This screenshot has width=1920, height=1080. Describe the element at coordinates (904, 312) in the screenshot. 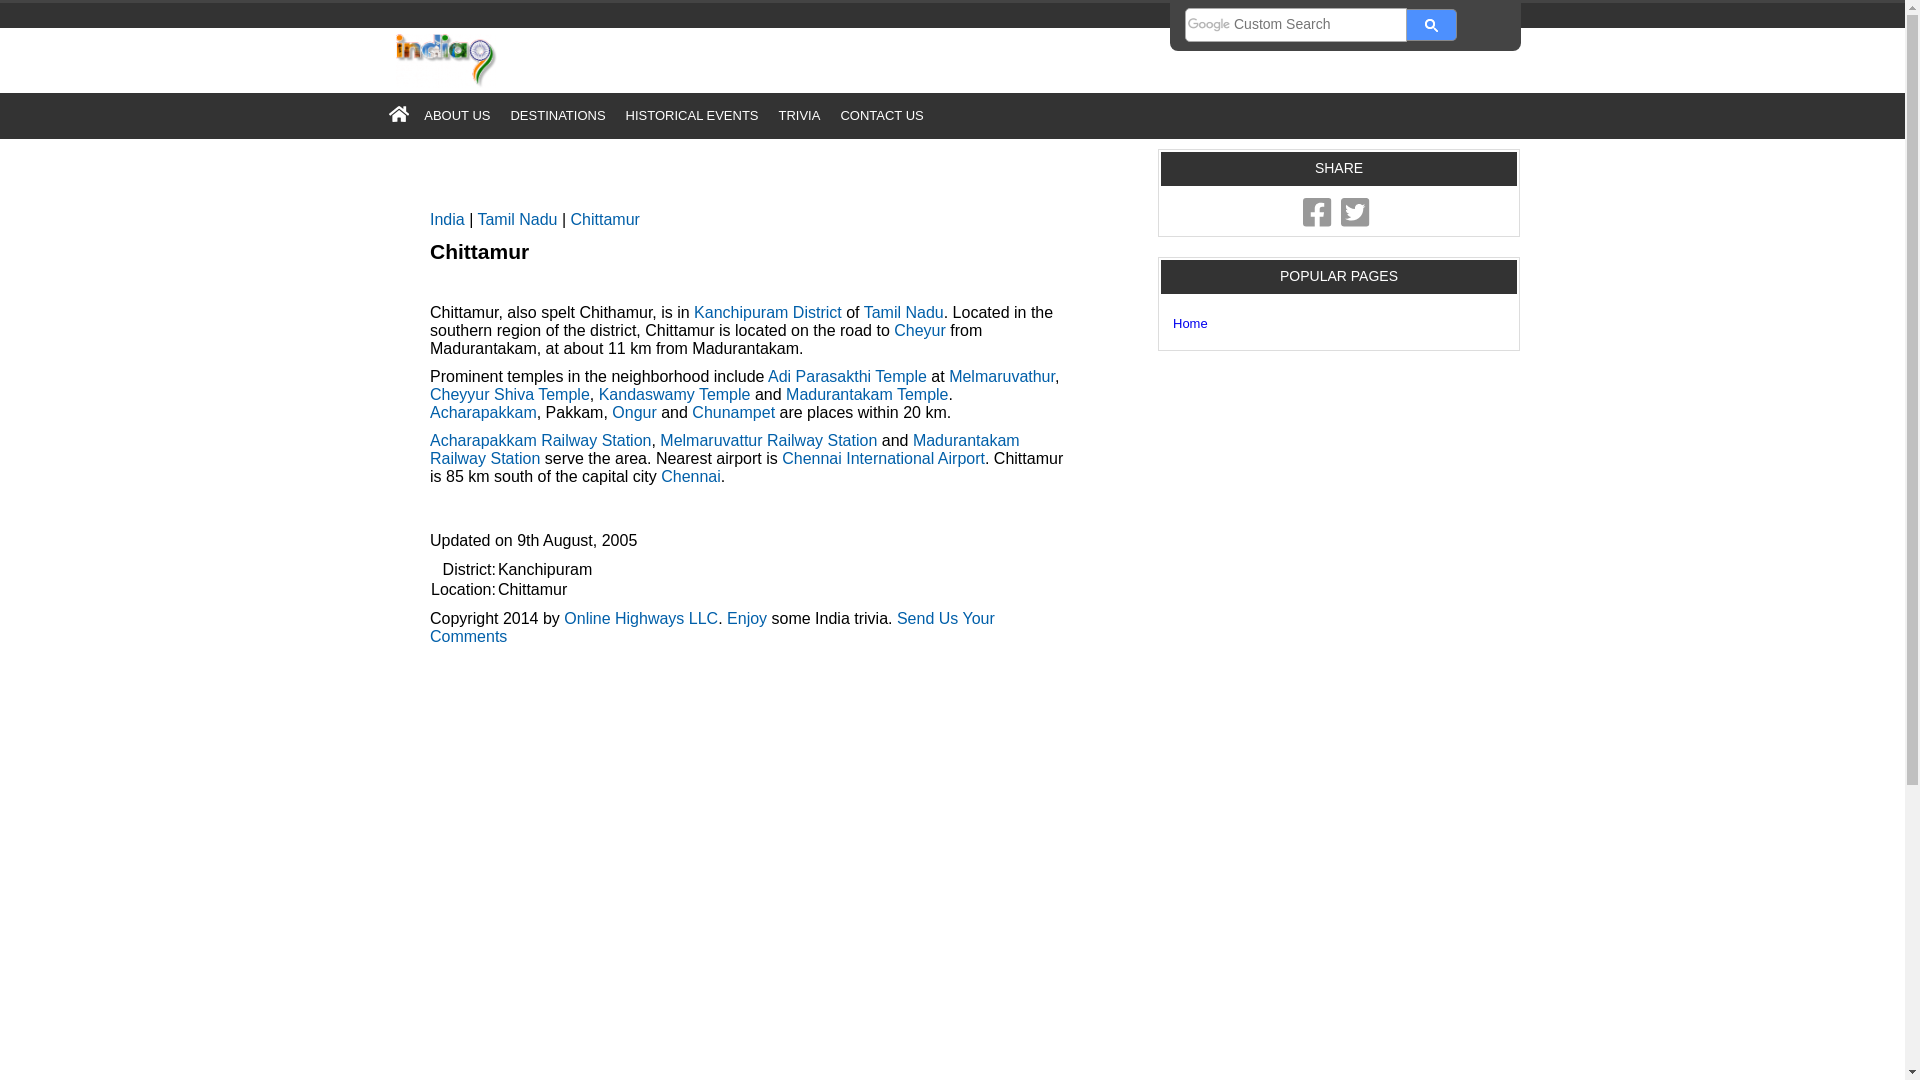

I see `Tamil Nadu` at that location.